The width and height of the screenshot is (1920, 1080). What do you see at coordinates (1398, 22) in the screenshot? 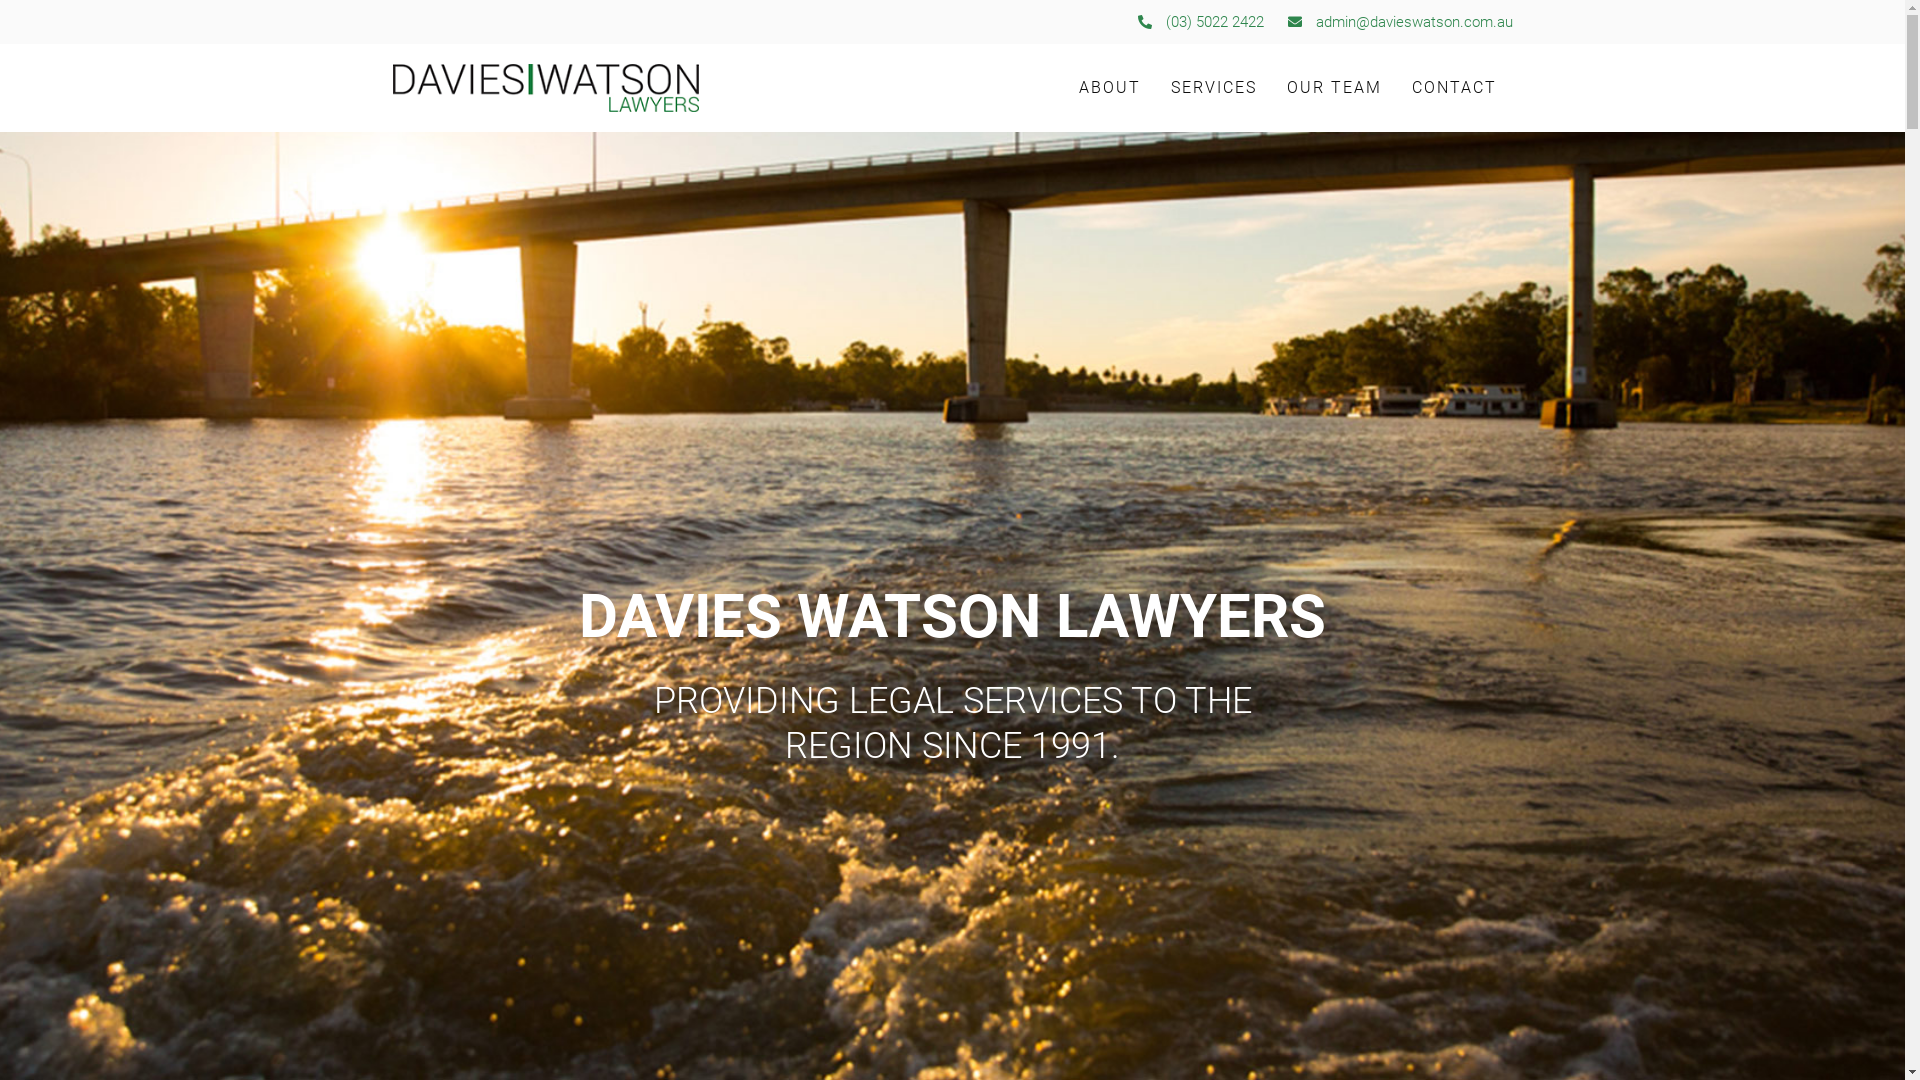
I see `admin@davieswatson.com.au` at bounding box center [1398, 22].